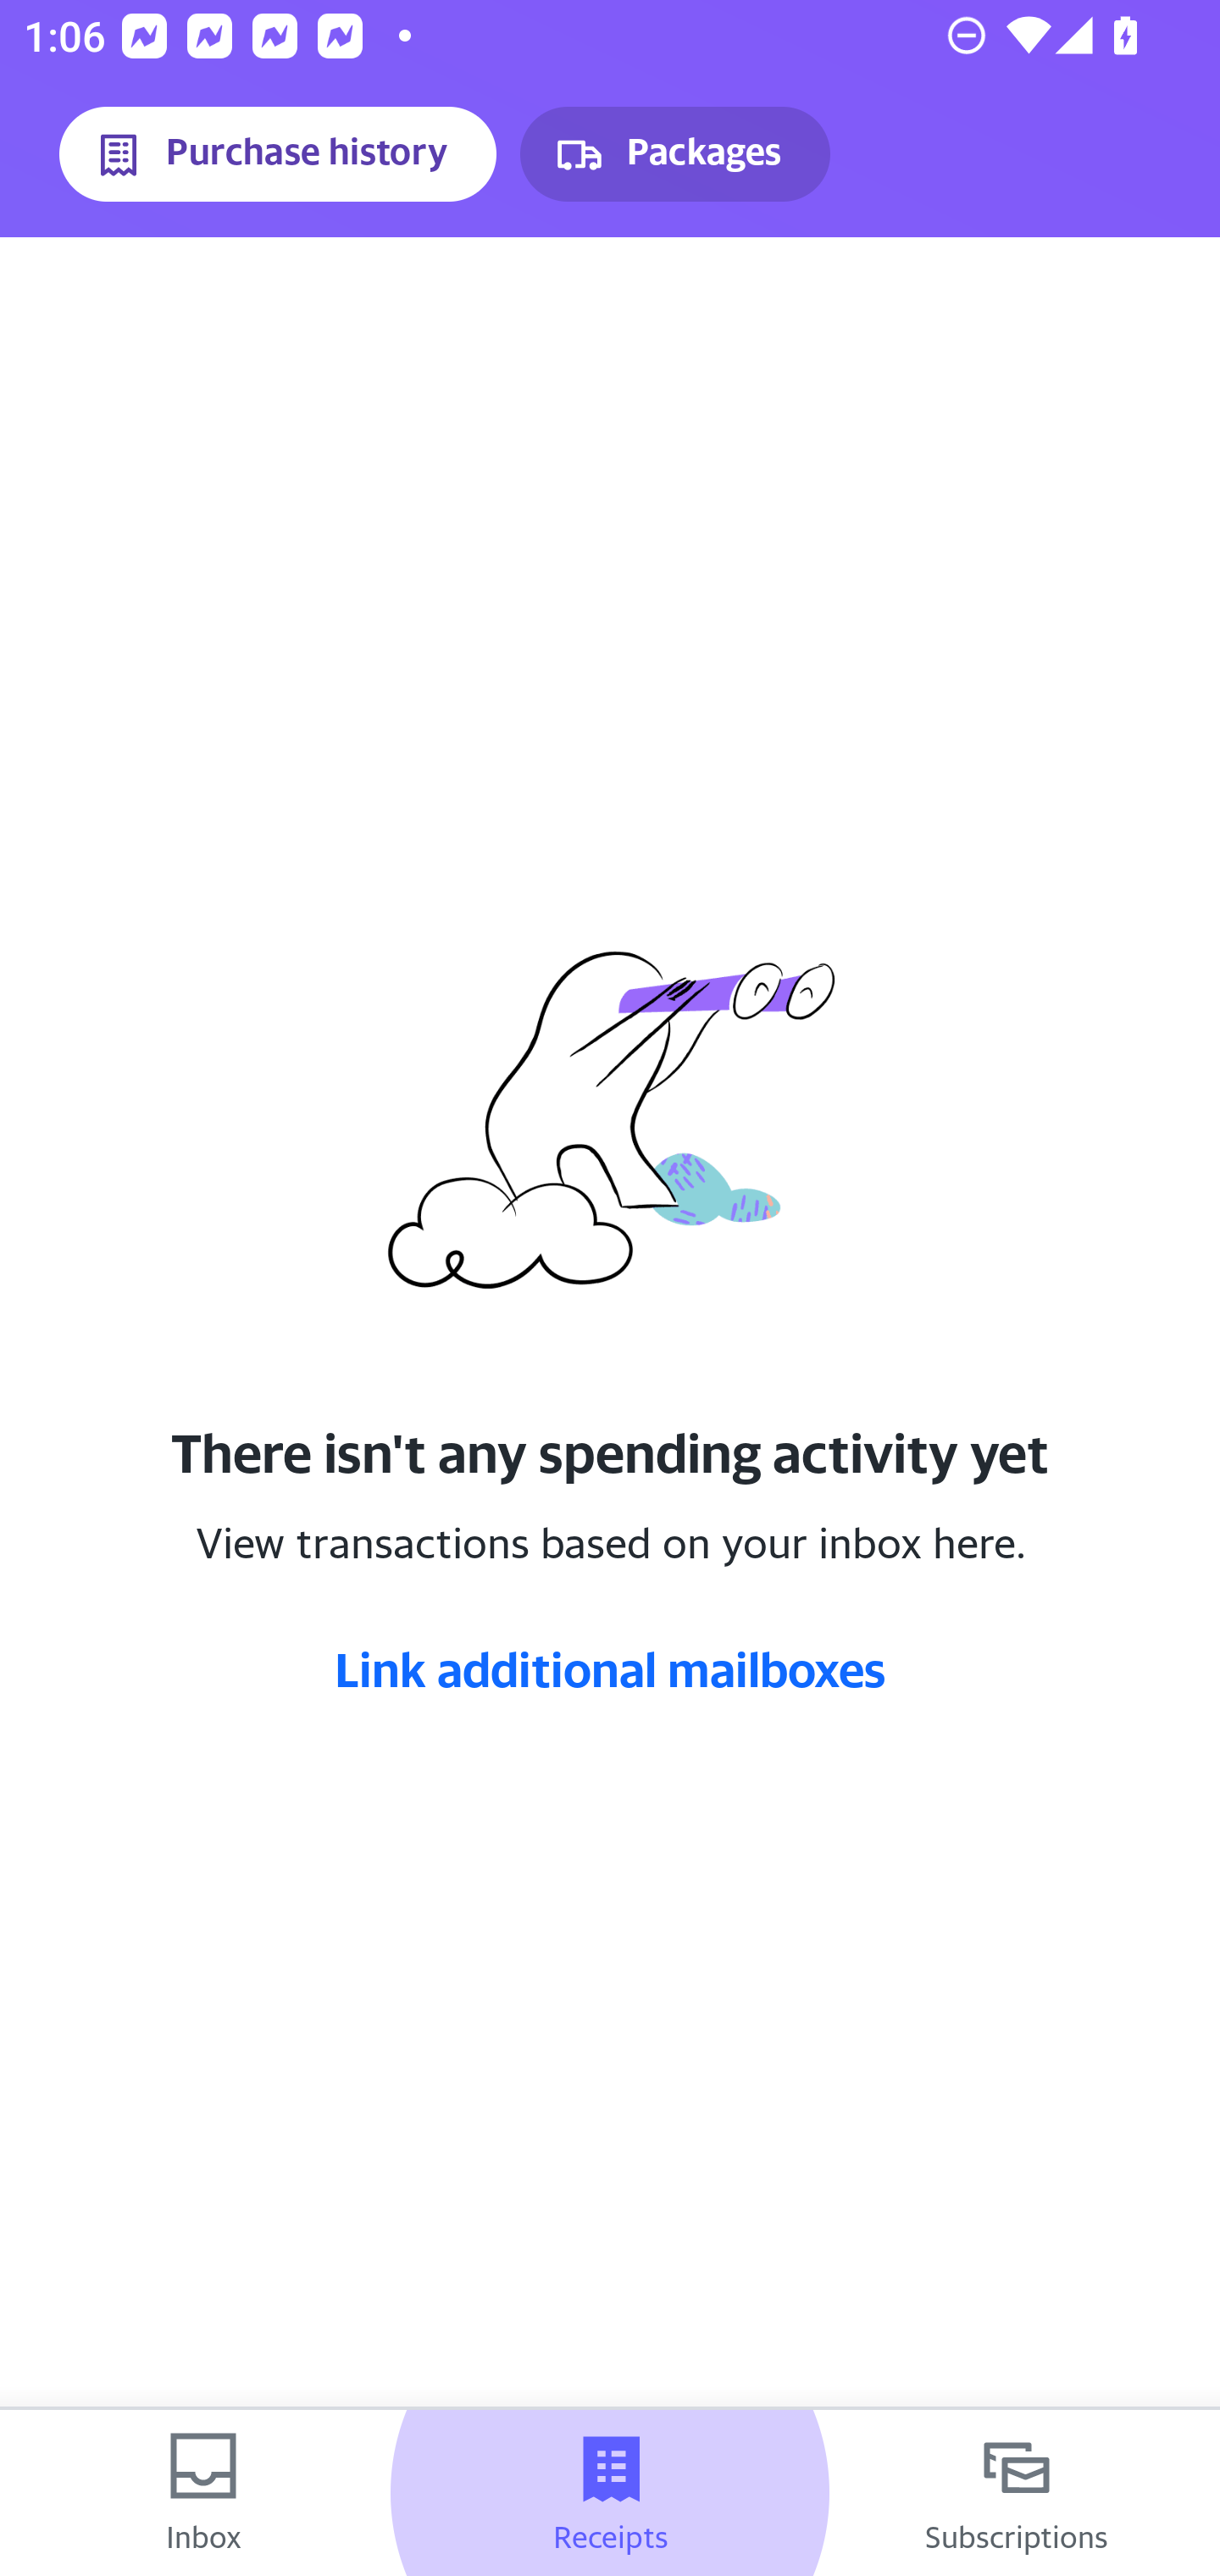 Image resolution: width=1220 pixels, height=2576 pixels. What do you see at coordinates (1017, 2493) in the screenshot?
I see `Subscriptions` at bounding box center [1017, 2493].